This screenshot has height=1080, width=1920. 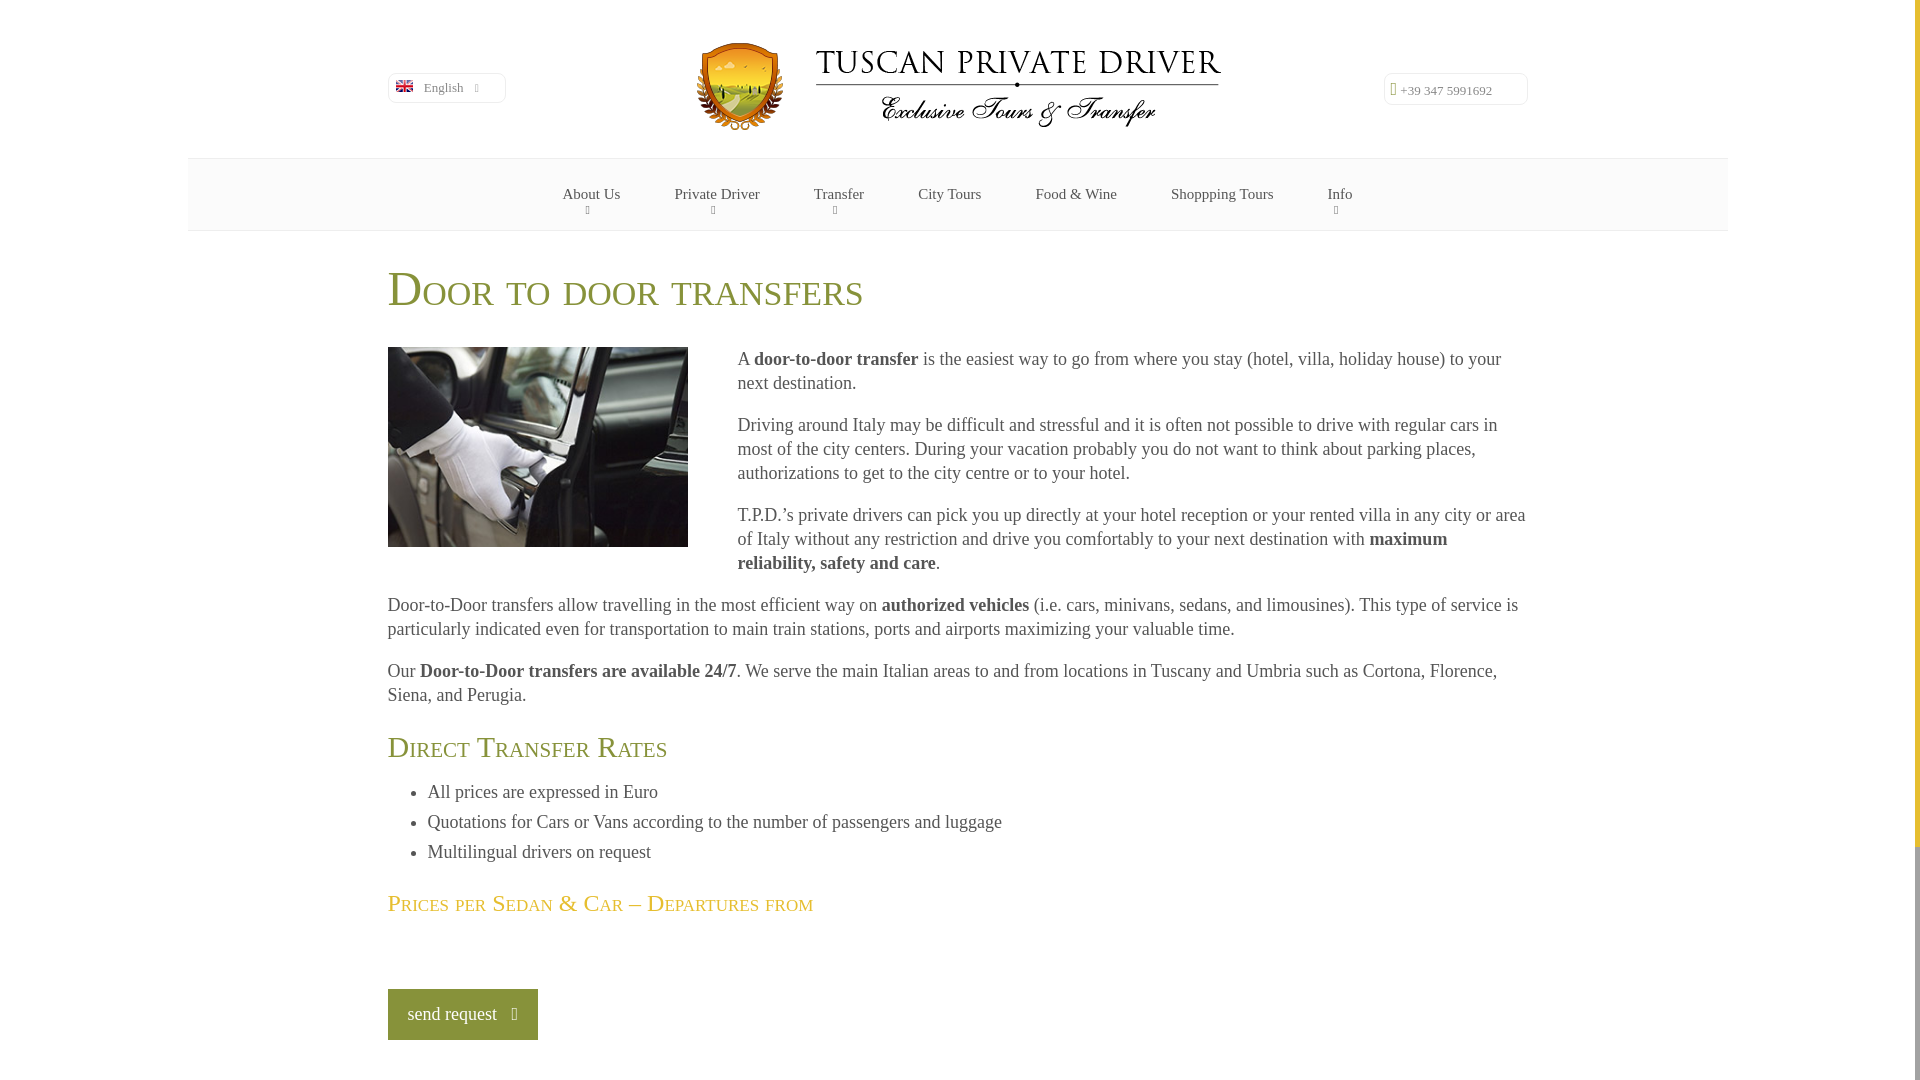 What do you see at coordinates (463, 1014) in the screenshot?
I see `send request` at bounding box center [463, 1014].